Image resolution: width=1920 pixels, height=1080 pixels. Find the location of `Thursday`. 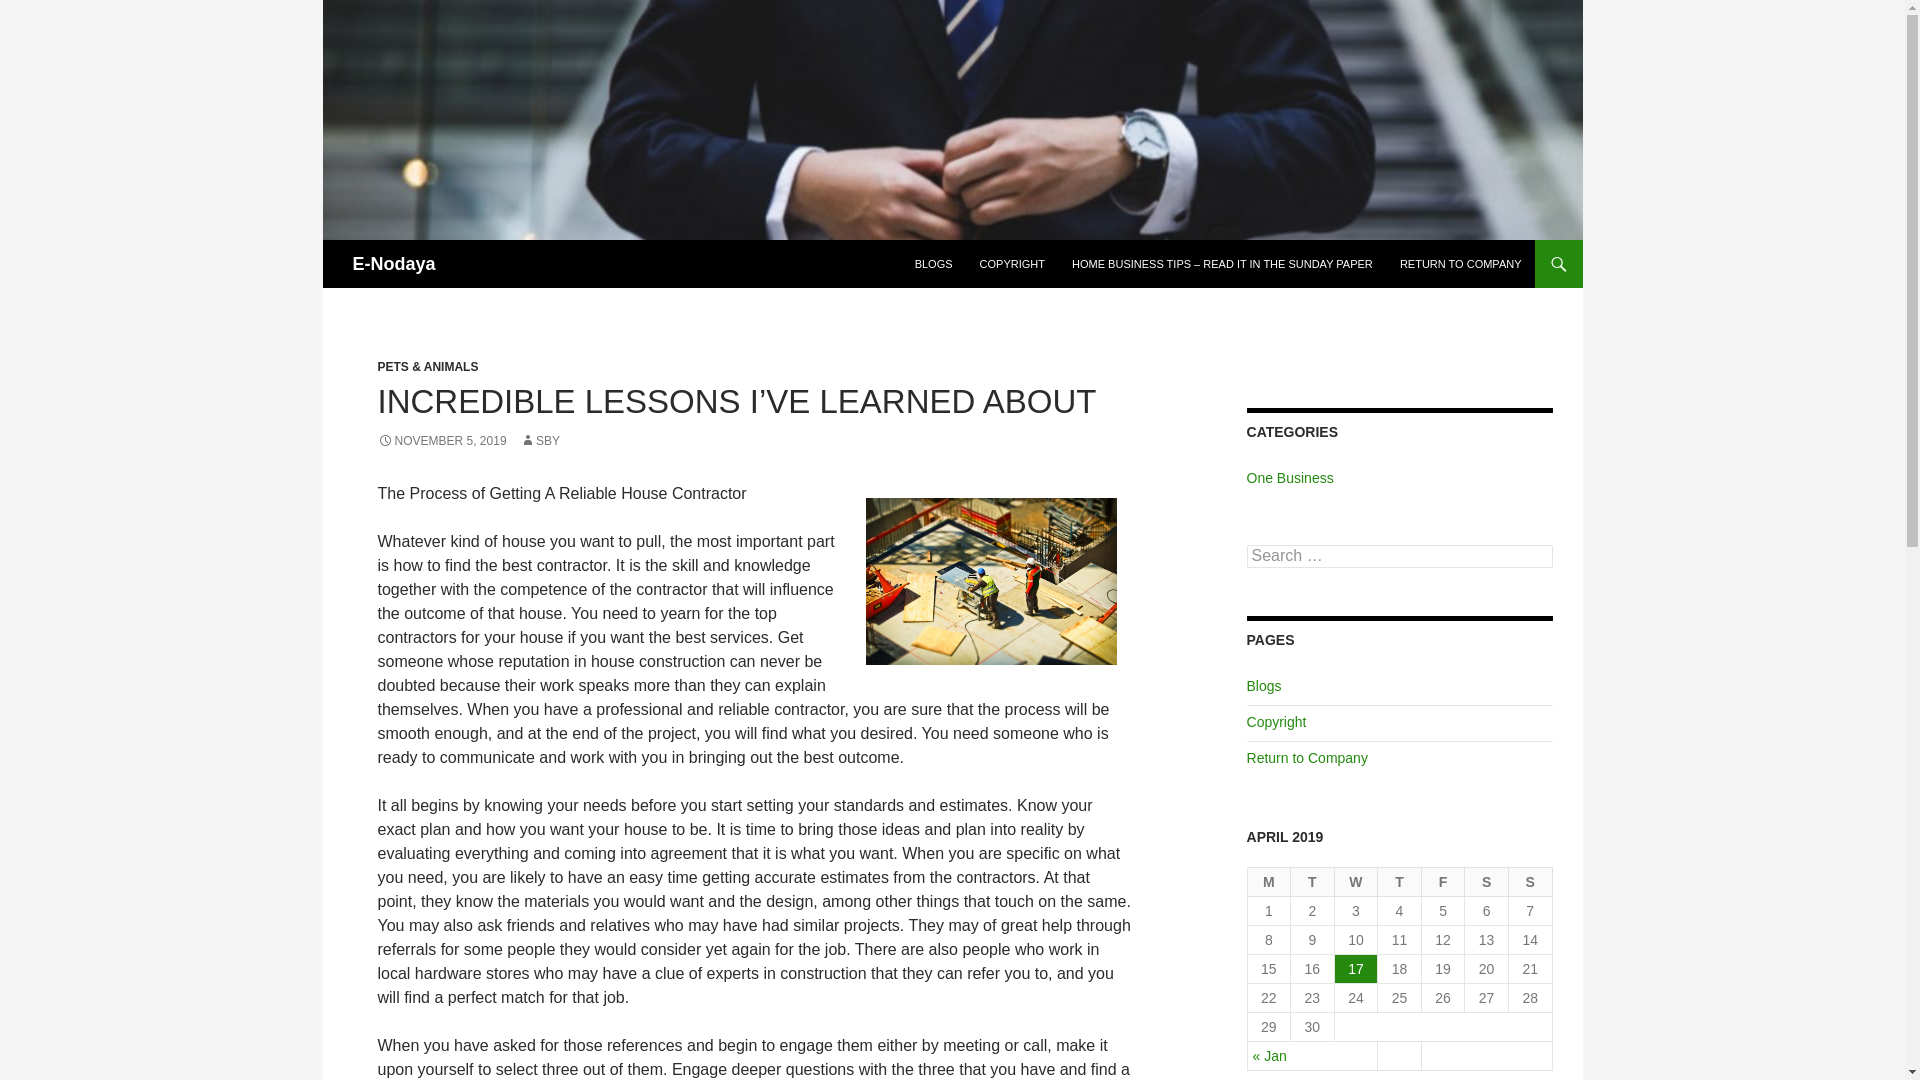

Thursday is located at coordinates (1400, 882).